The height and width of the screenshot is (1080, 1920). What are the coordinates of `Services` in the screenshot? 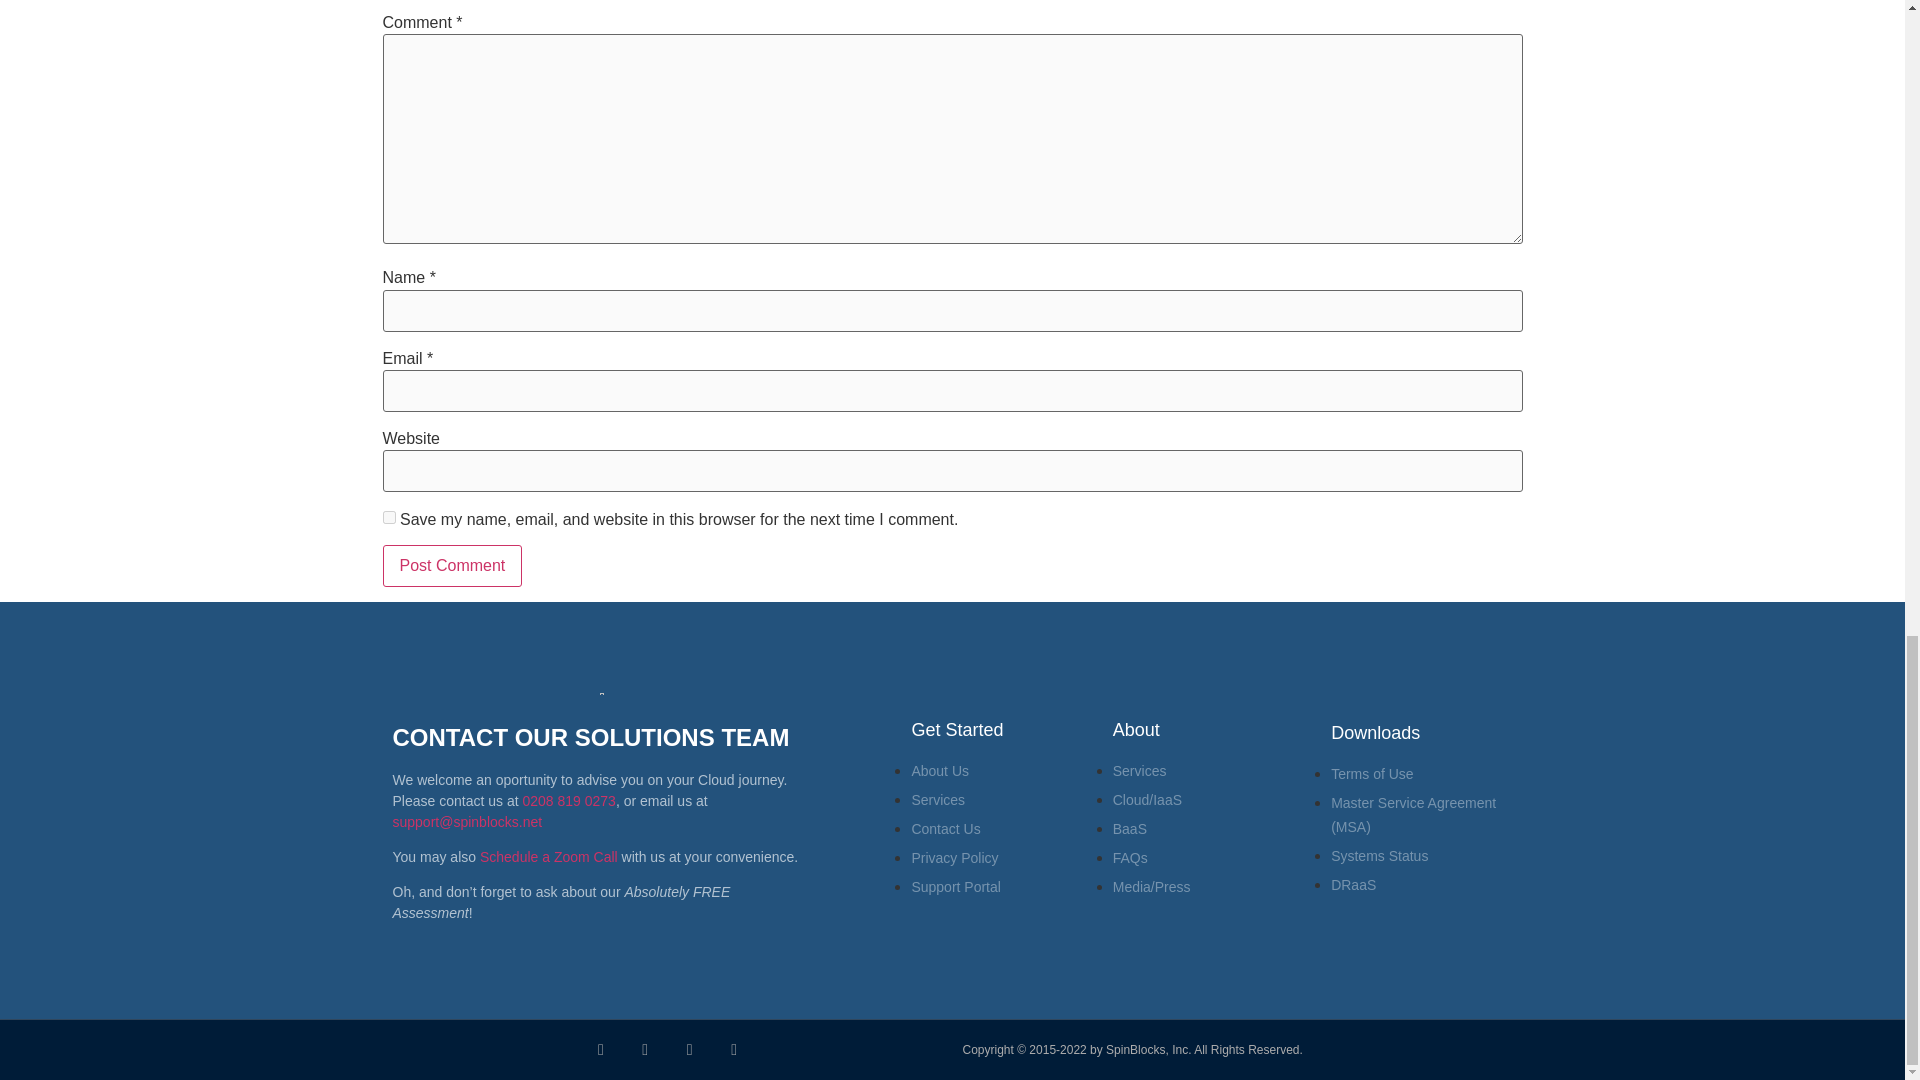 It's located at (1140, 770).